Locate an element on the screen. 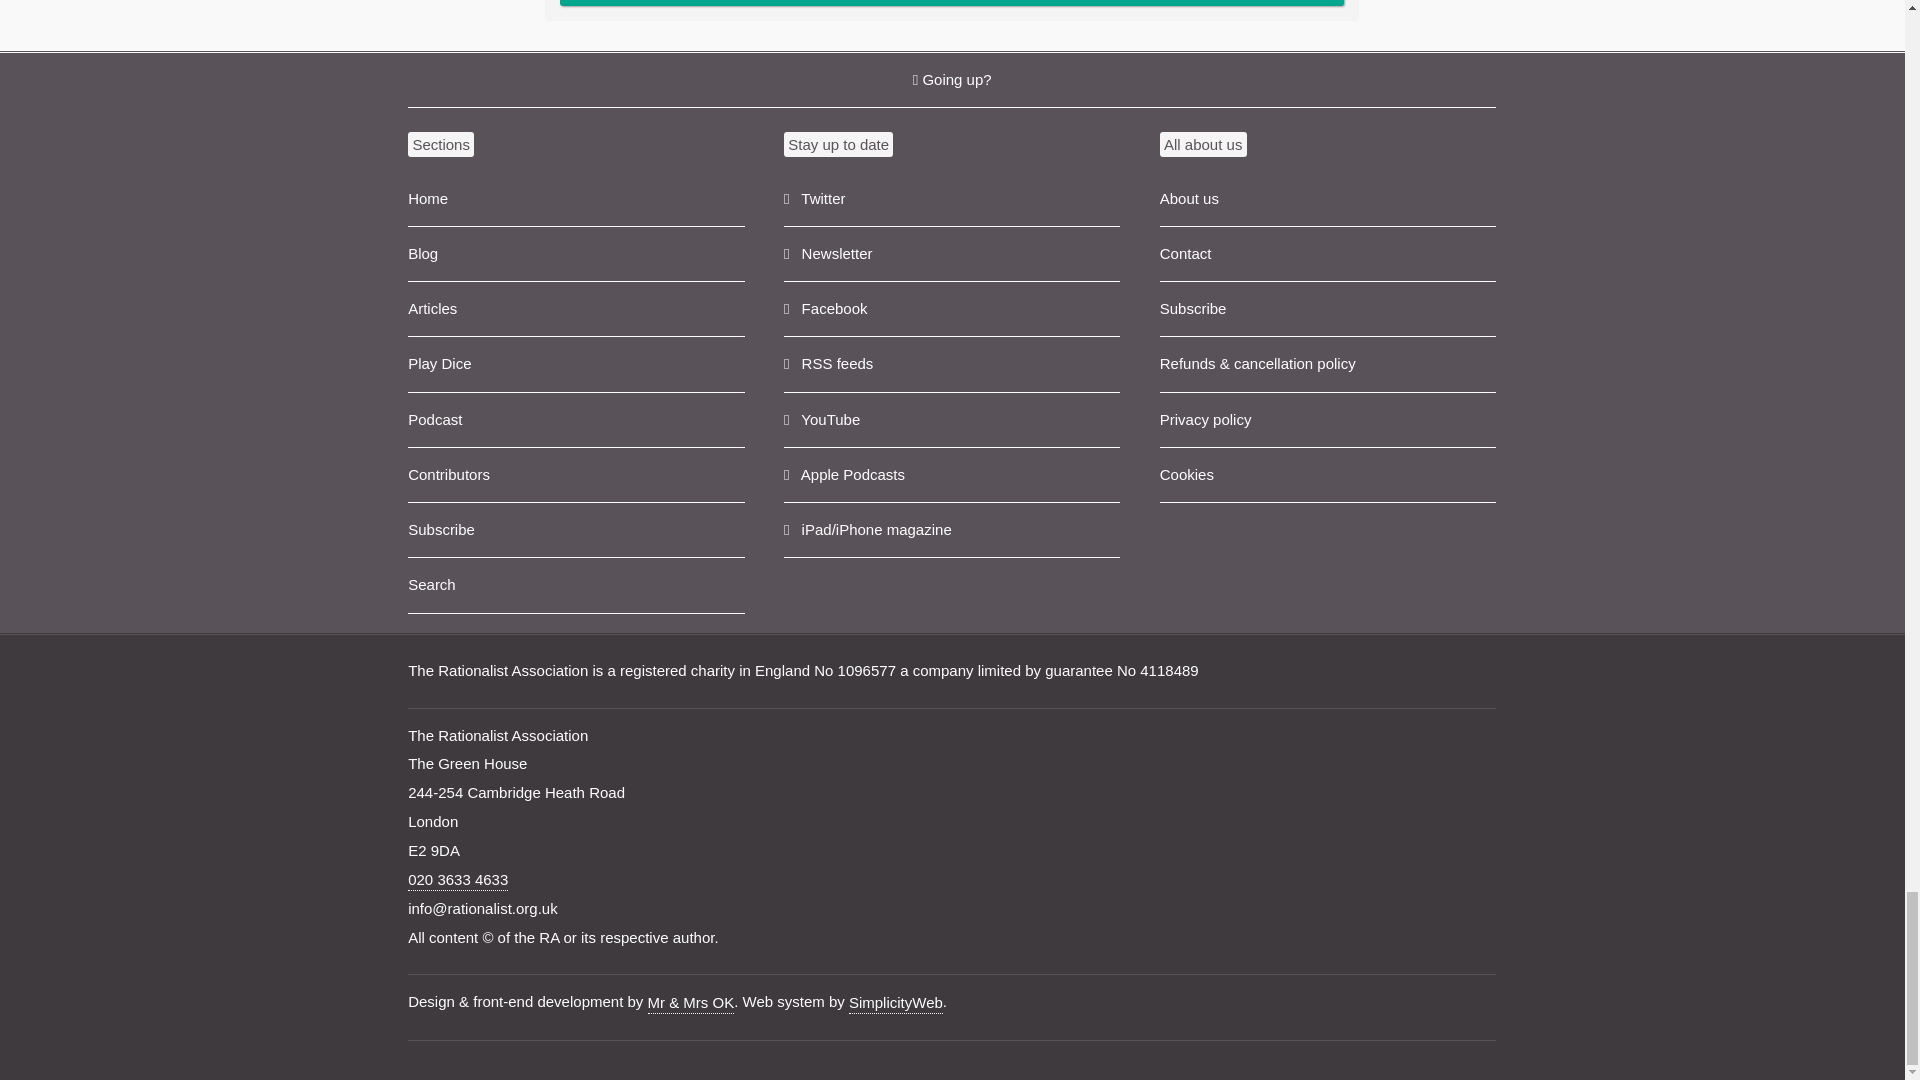 Image resolution: width=1920 pixels, height=1080 pixels. Articles is located at coordinates (576, 308).